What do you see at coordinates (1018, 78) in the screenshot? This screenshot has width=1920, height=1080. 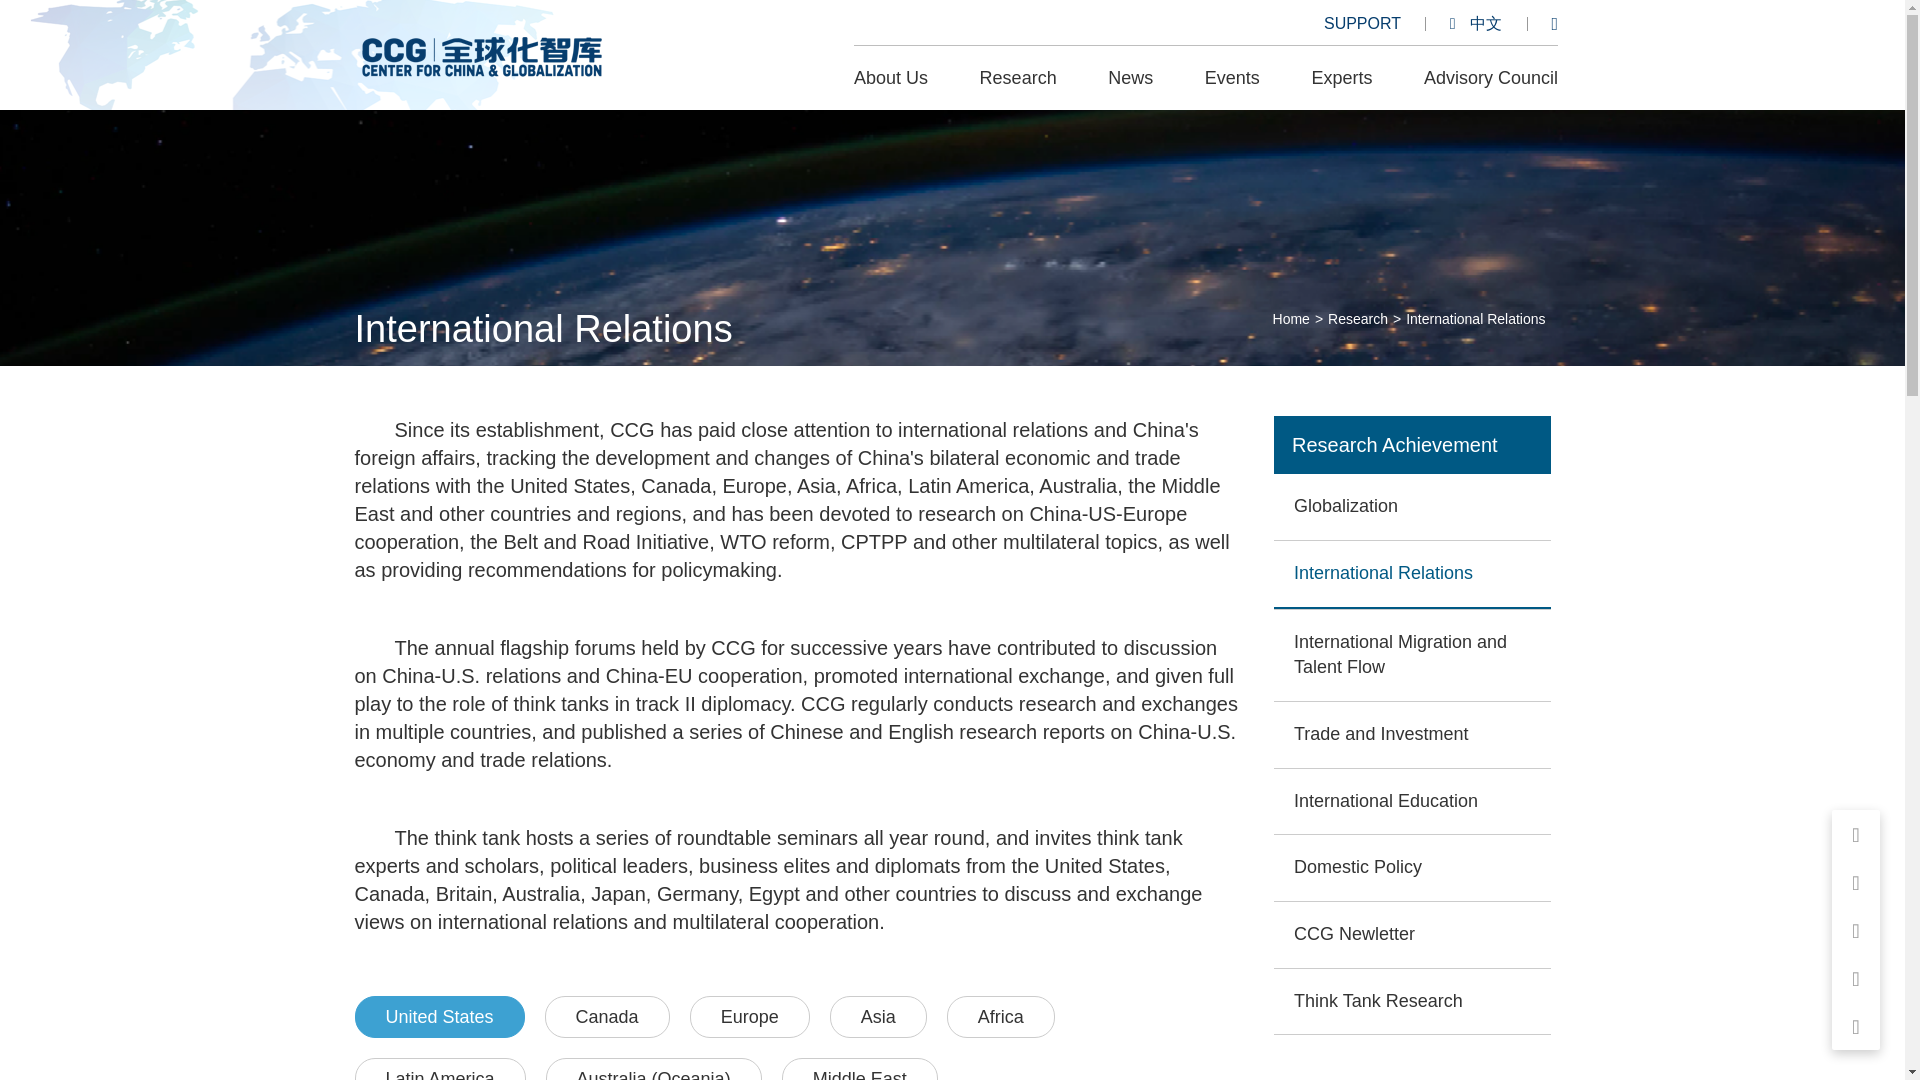 I see `Research` at bounding box center [1018, 78].